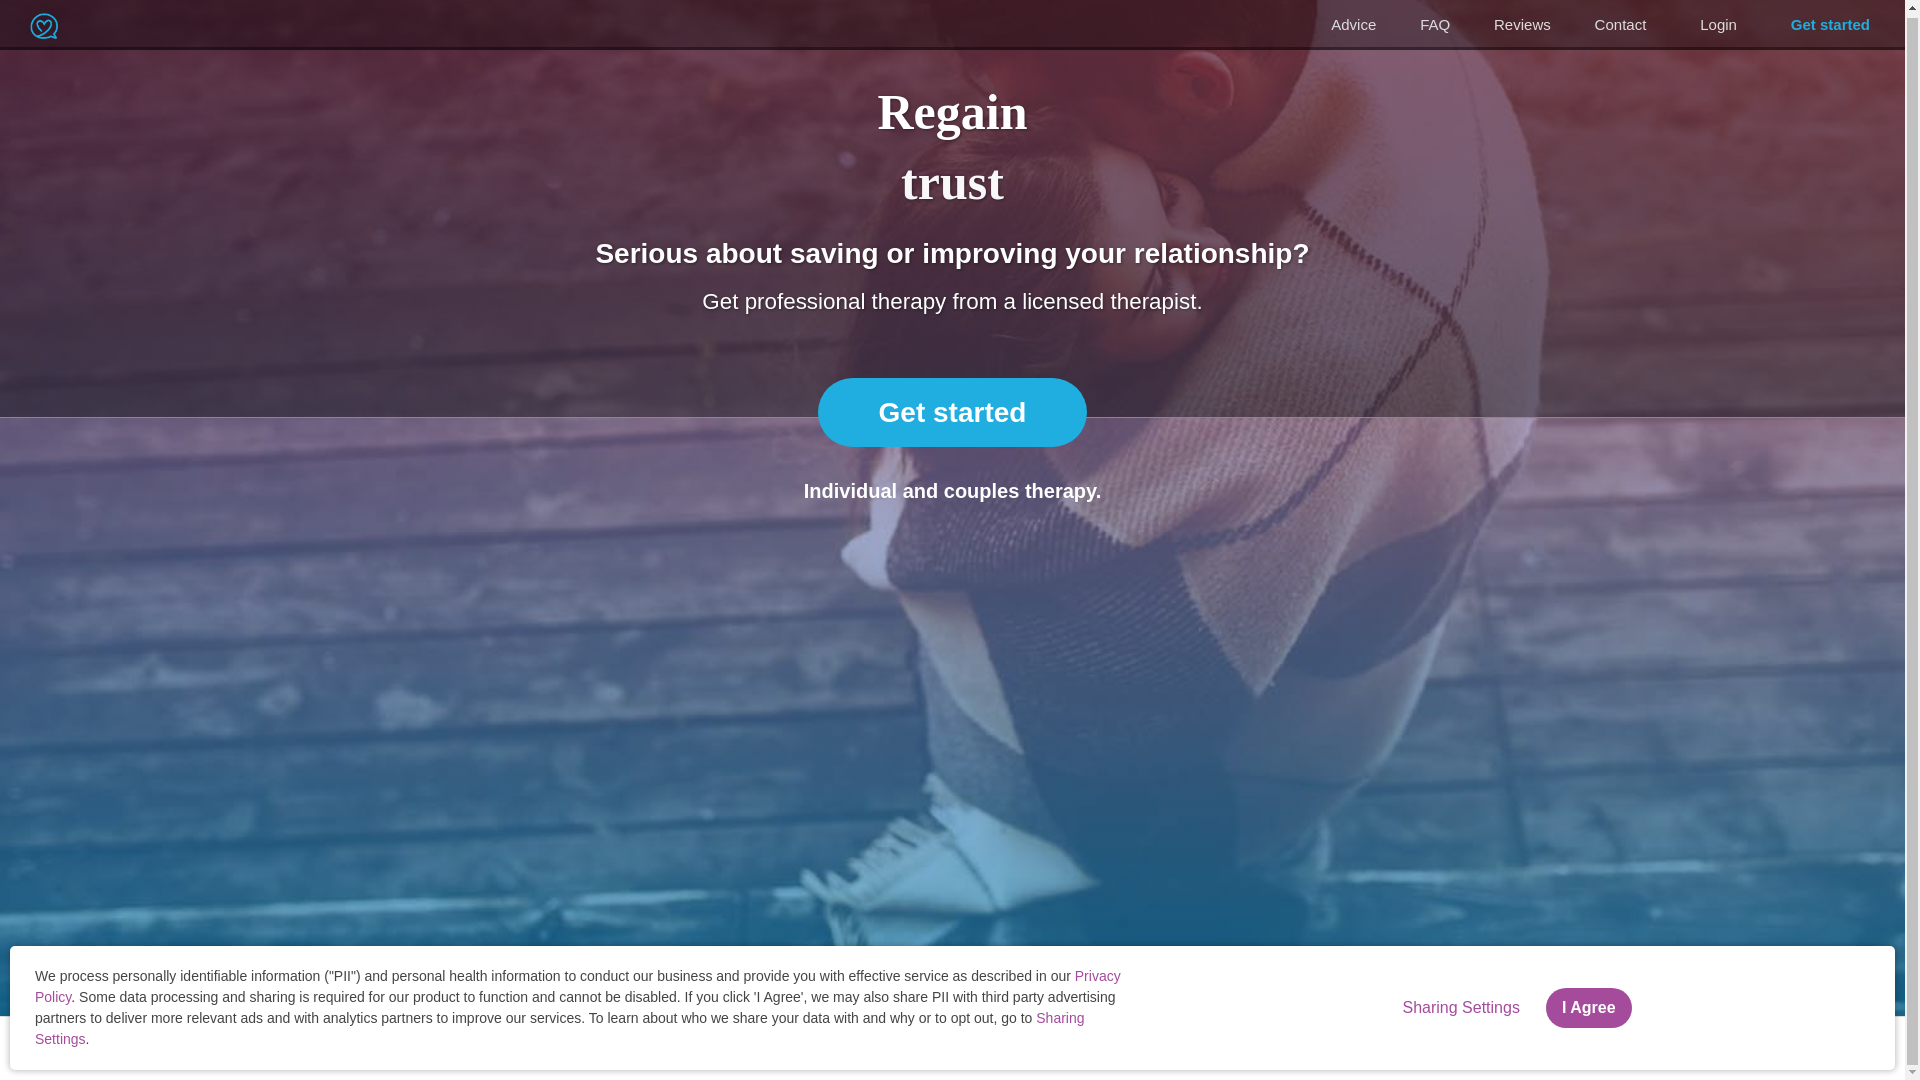 The width and height of the screenshot is (1920, 1080). I want to click on Sharing Settings, so click(1460, 1004).